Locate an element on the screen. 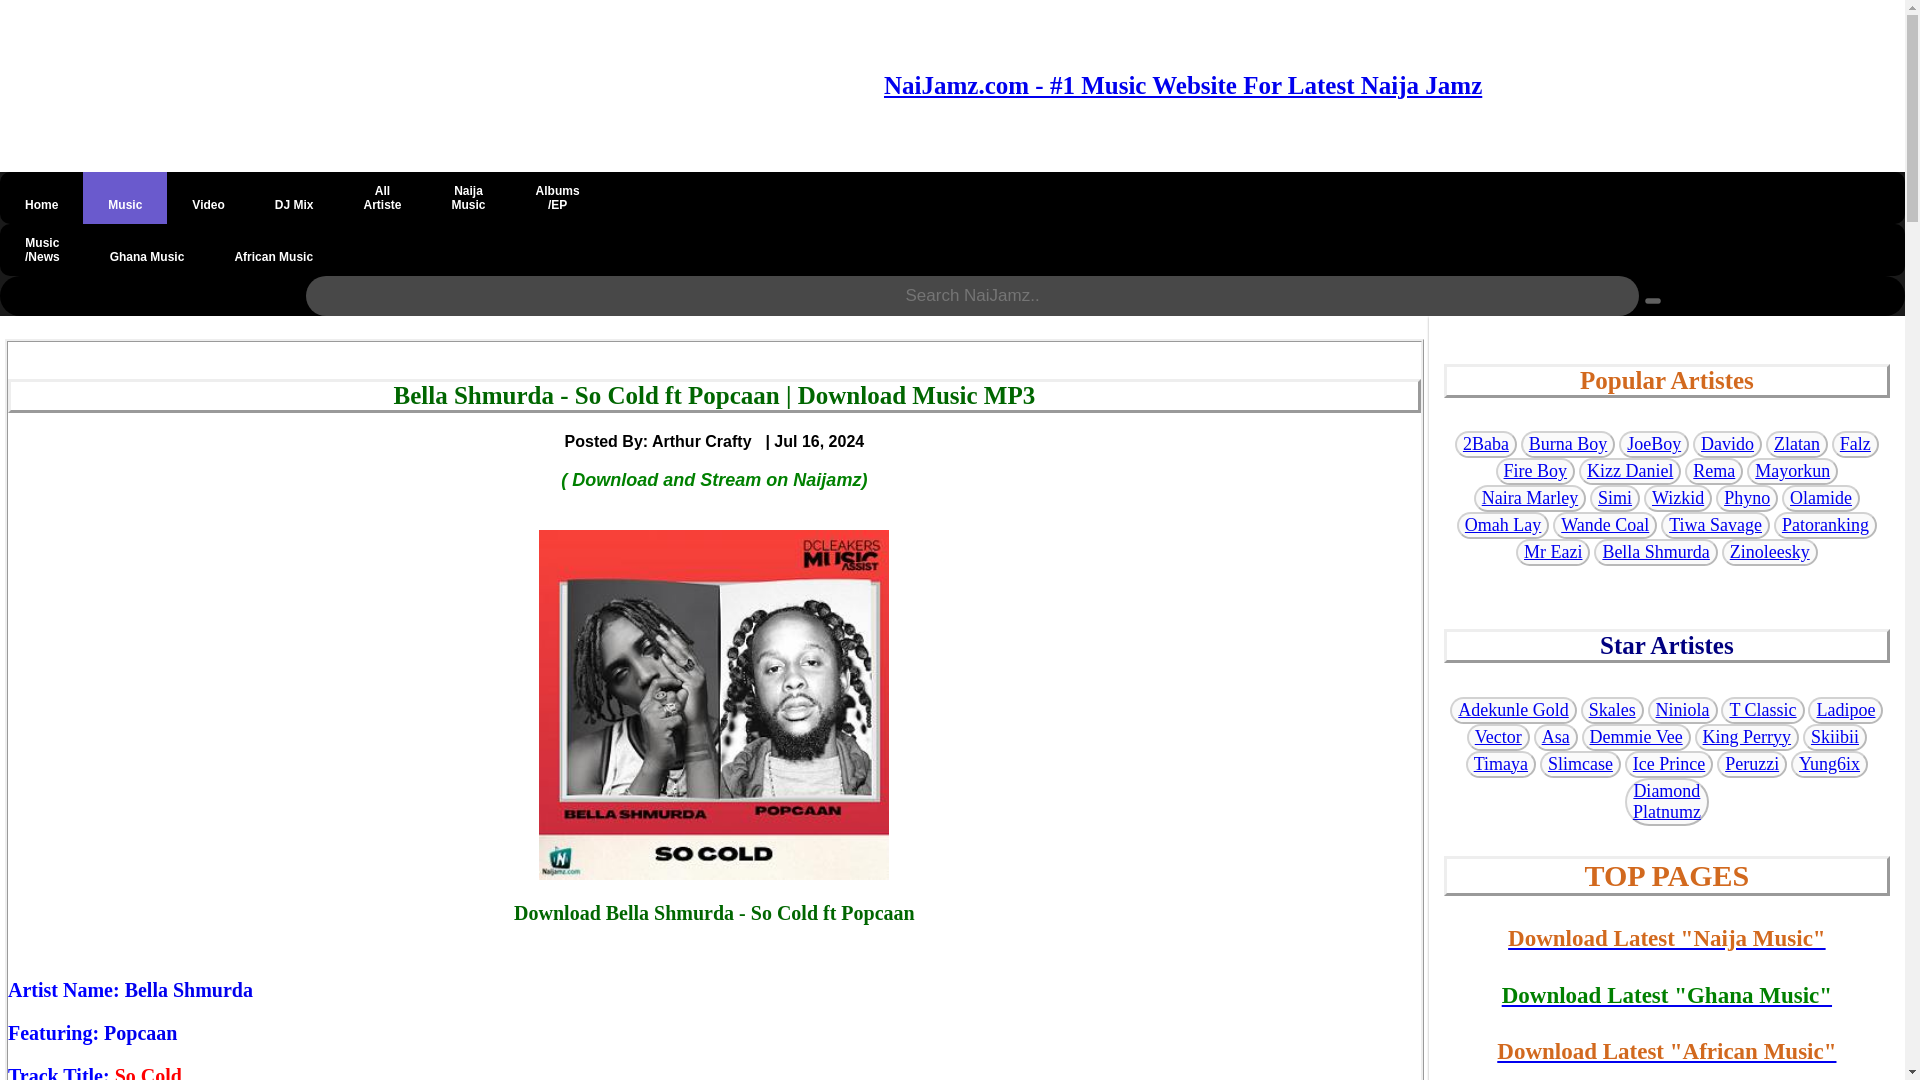 The image size is (1920, 1080). Posted By: Arthur Crafty   is located at coordinates (468, 197).